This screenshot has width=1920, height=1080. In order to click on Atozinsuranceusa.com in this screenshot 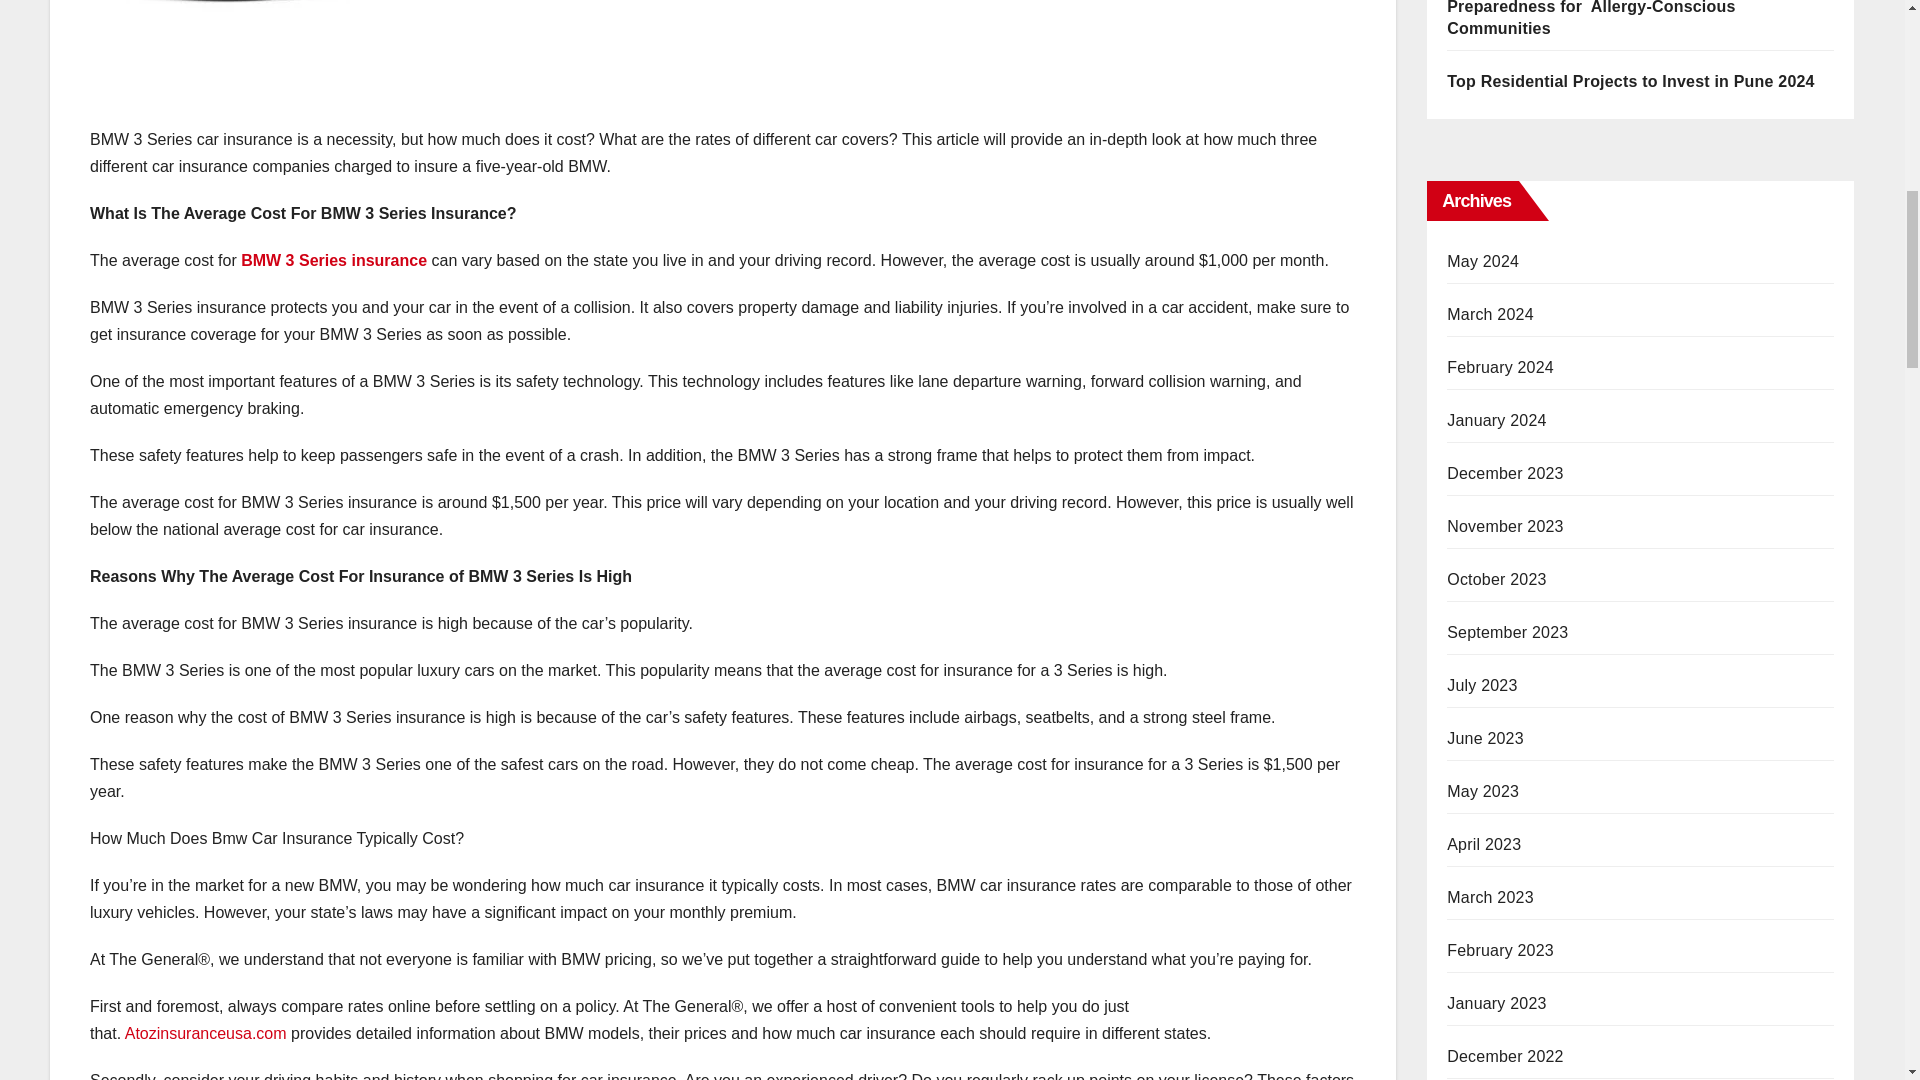, I will do `click(205, 1033)`.